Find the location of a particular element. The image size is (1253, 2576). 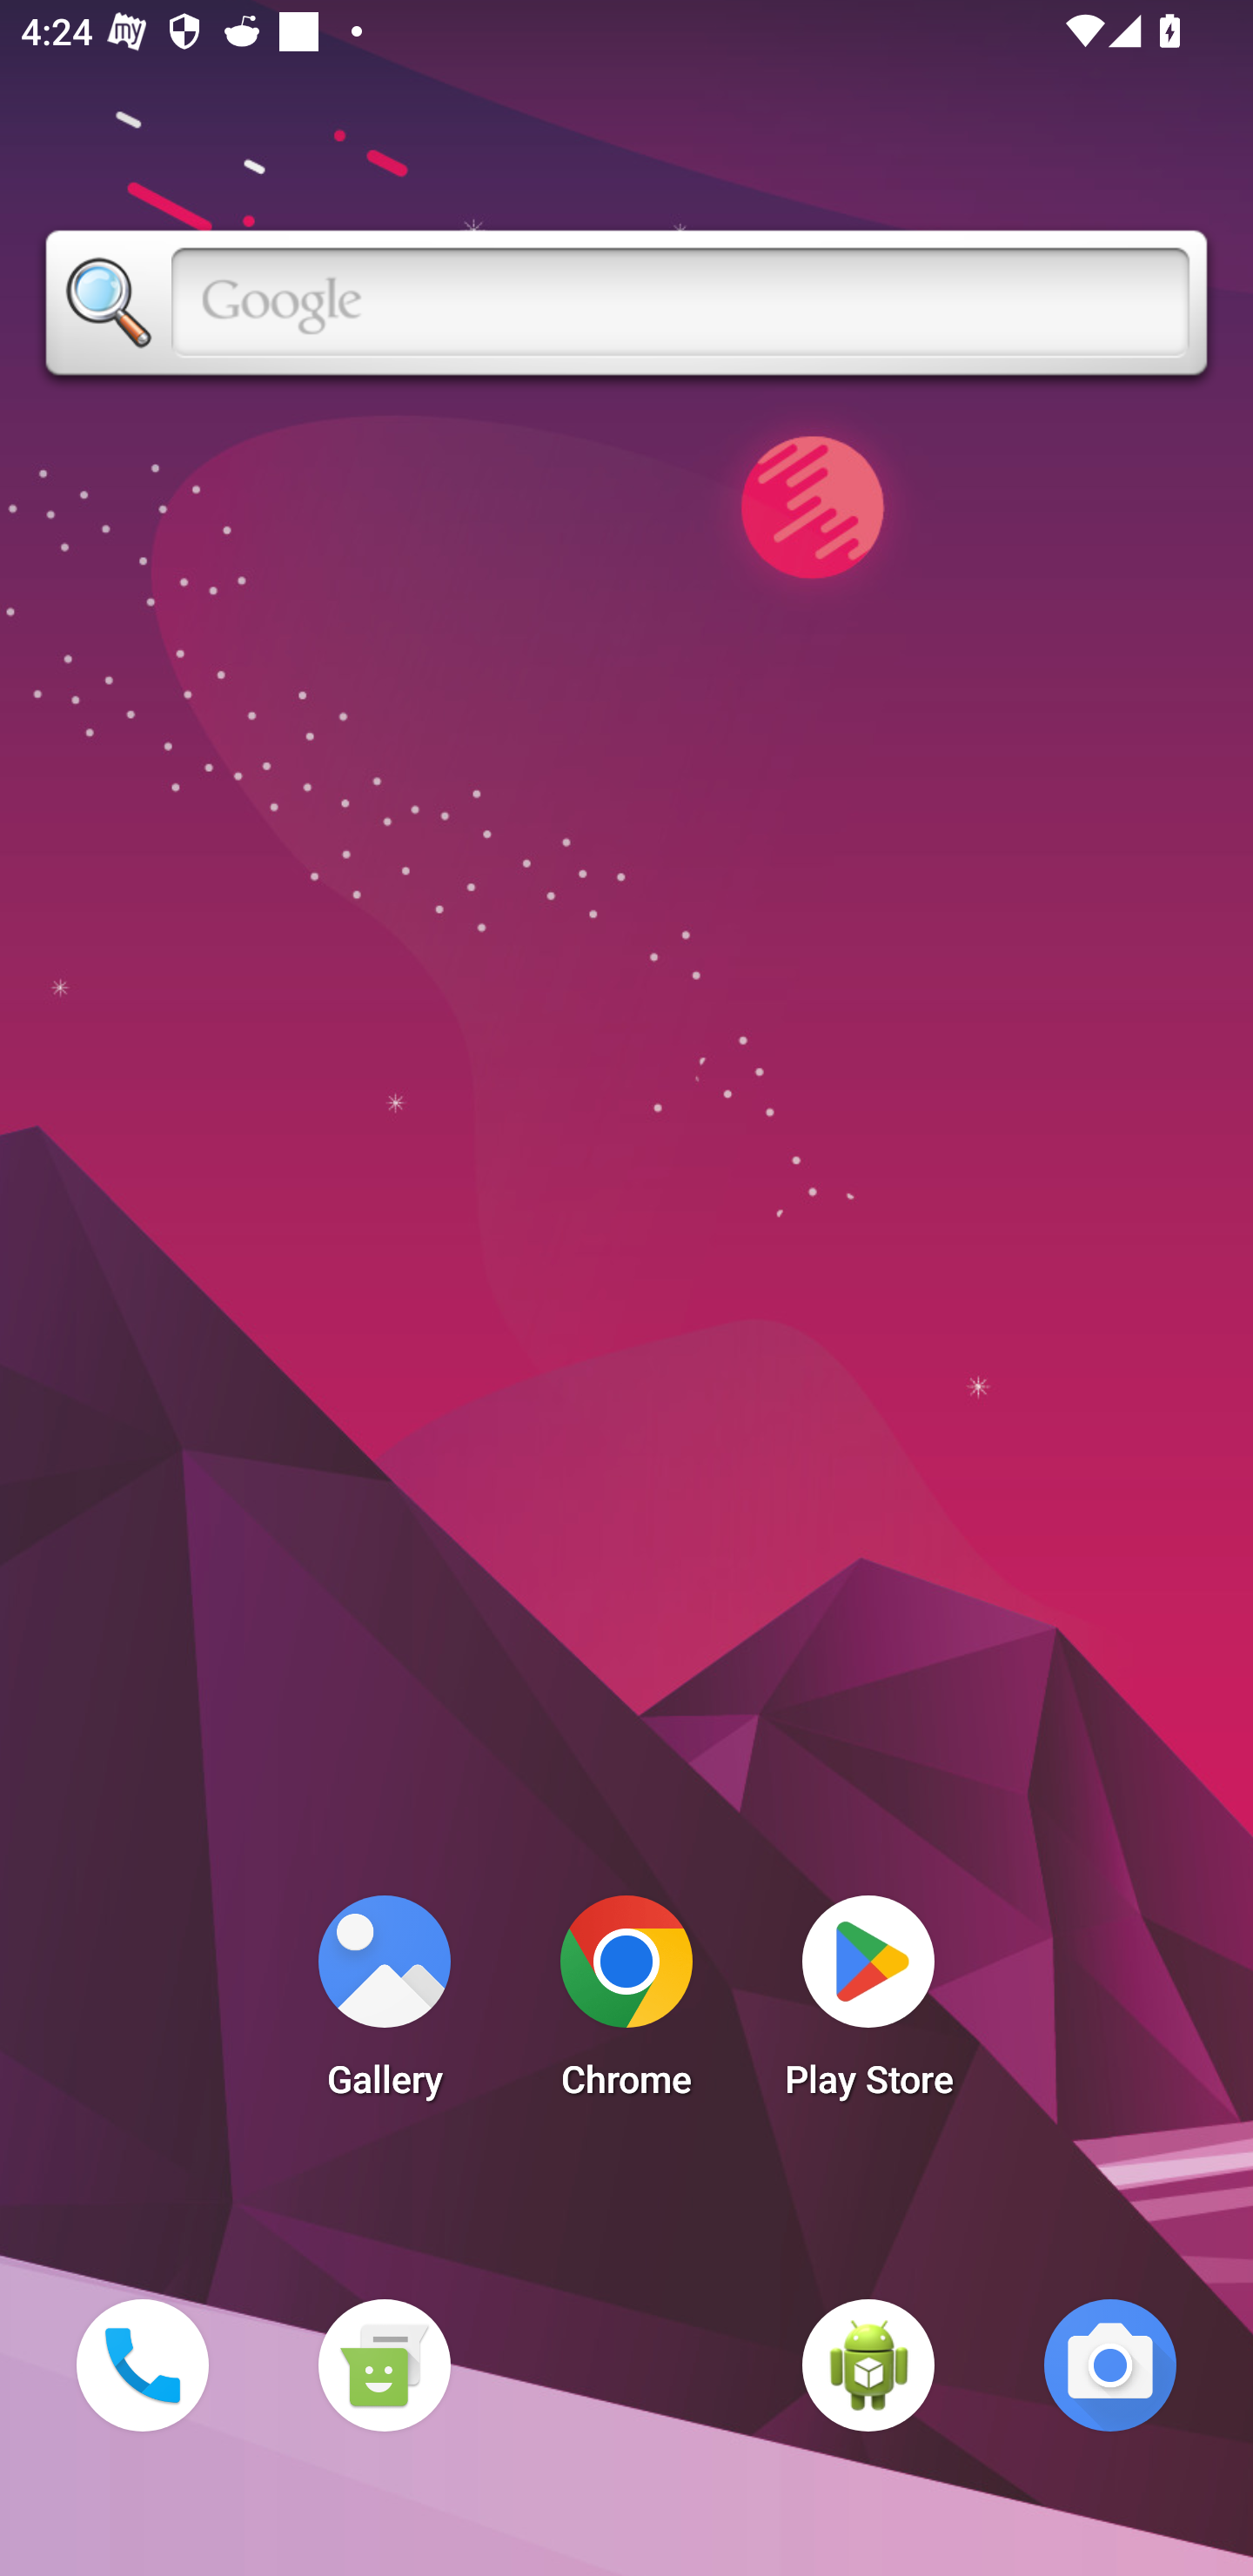

Phone is located at coordinates (142, 2365).